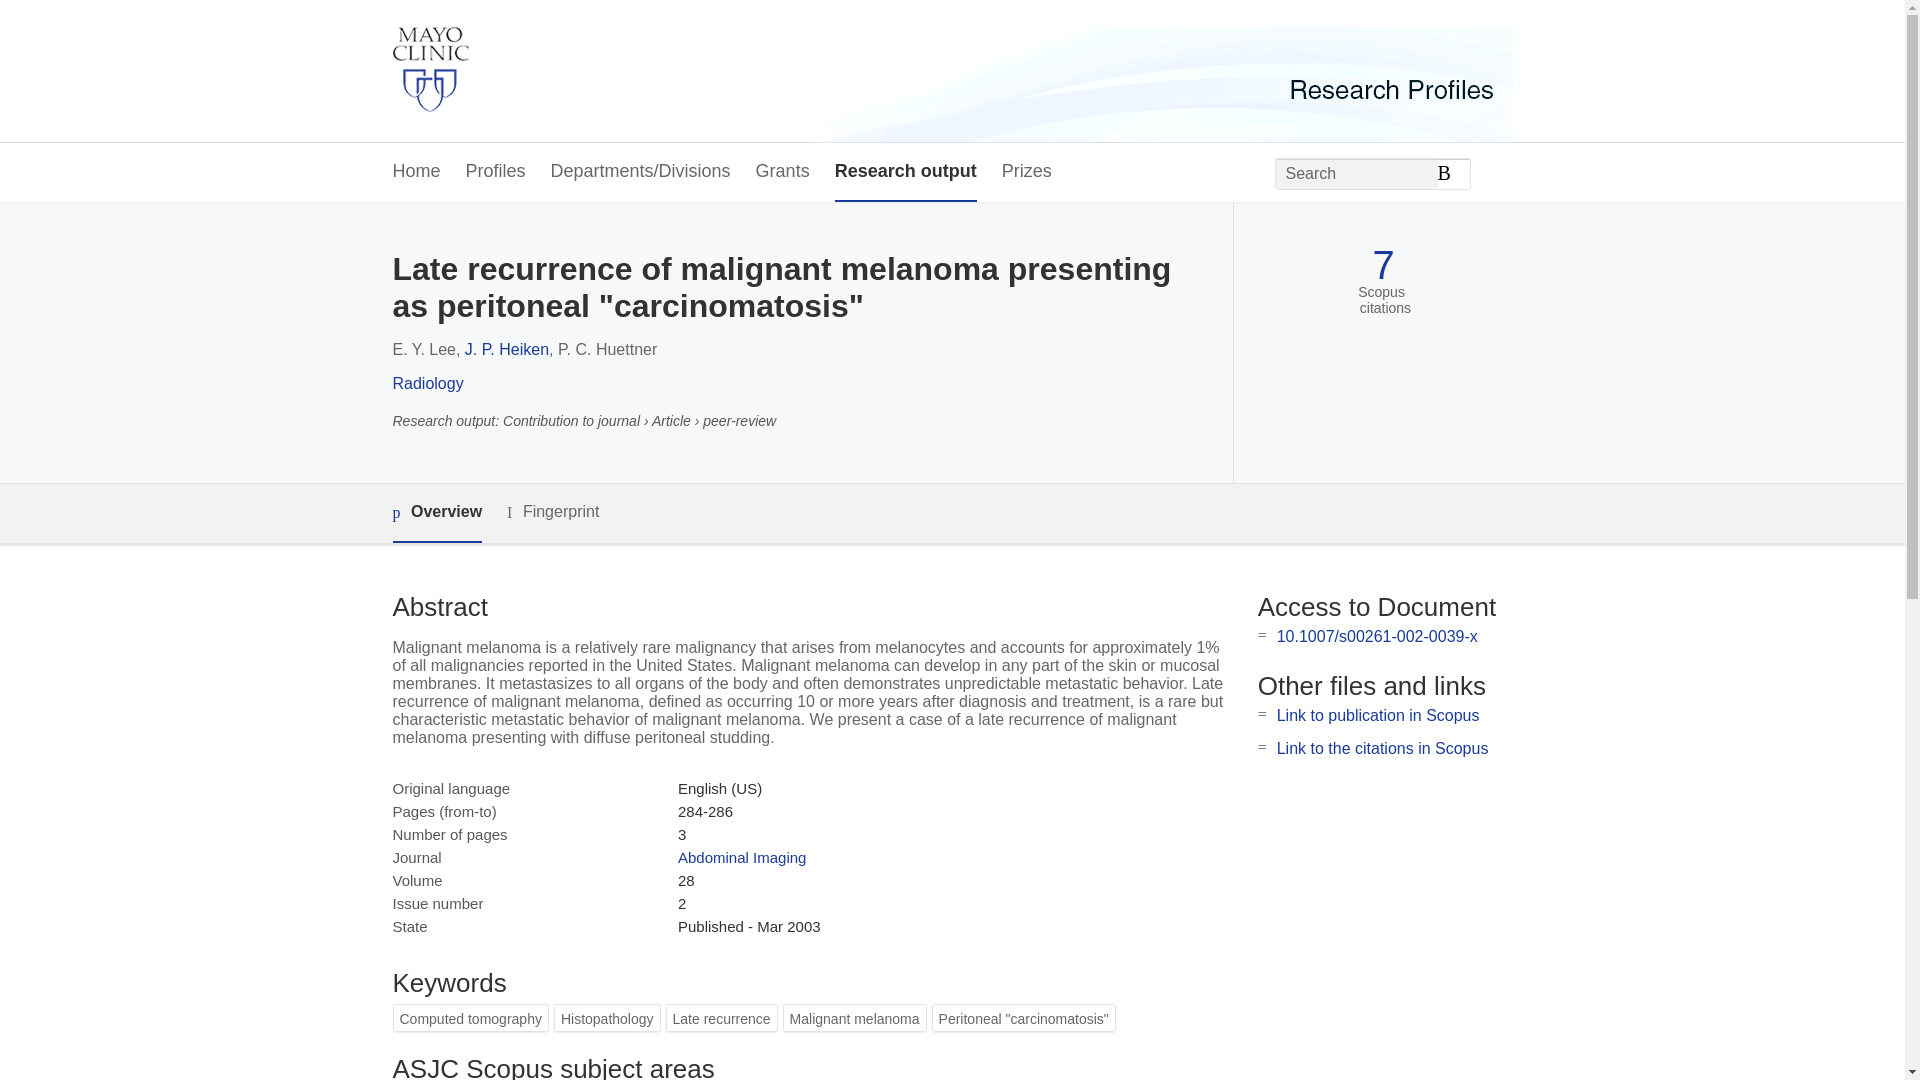 This screenshot has height=1080, width=1920. What do you see at coordinates (506, 349) in the screenshot?
I see `J. P. Heiken` at bounding box center [506, 349].